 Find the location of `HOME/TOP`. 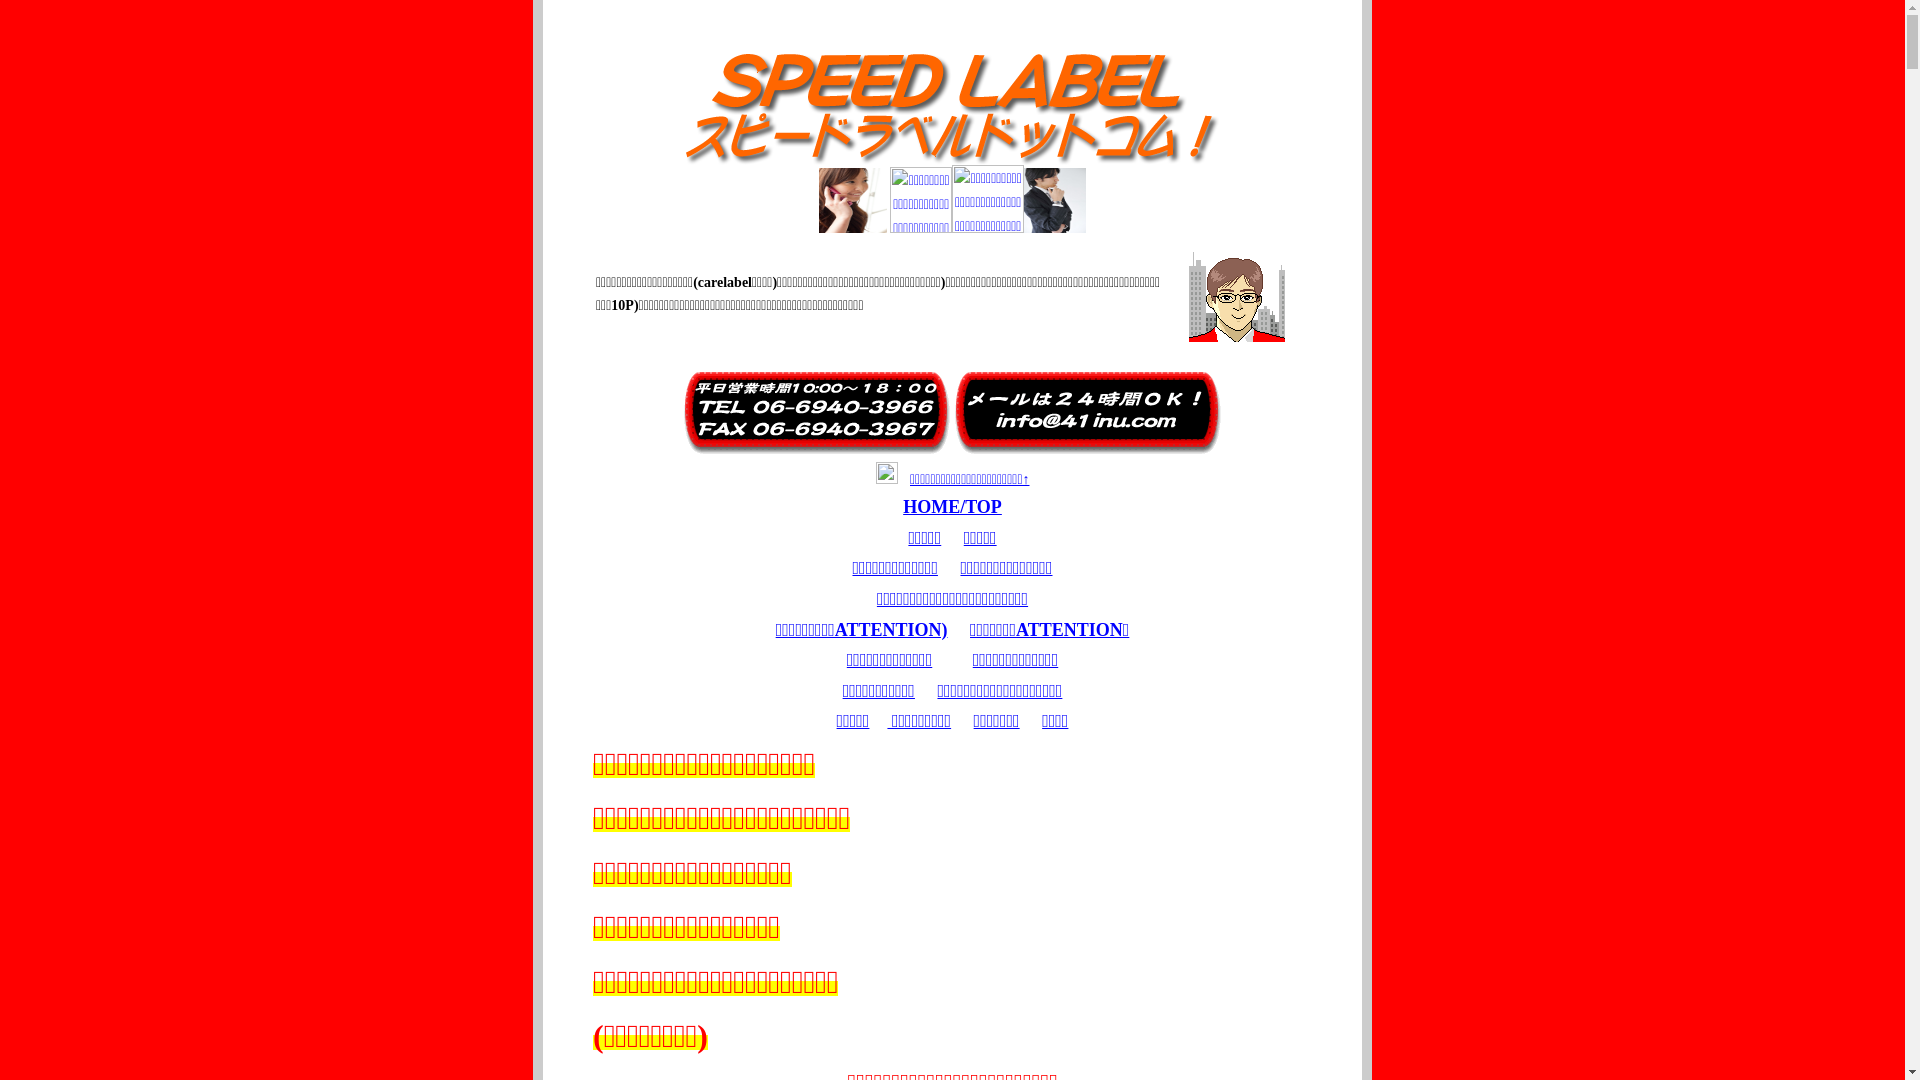

HOME/TOP is located at coordinates (952, 507).